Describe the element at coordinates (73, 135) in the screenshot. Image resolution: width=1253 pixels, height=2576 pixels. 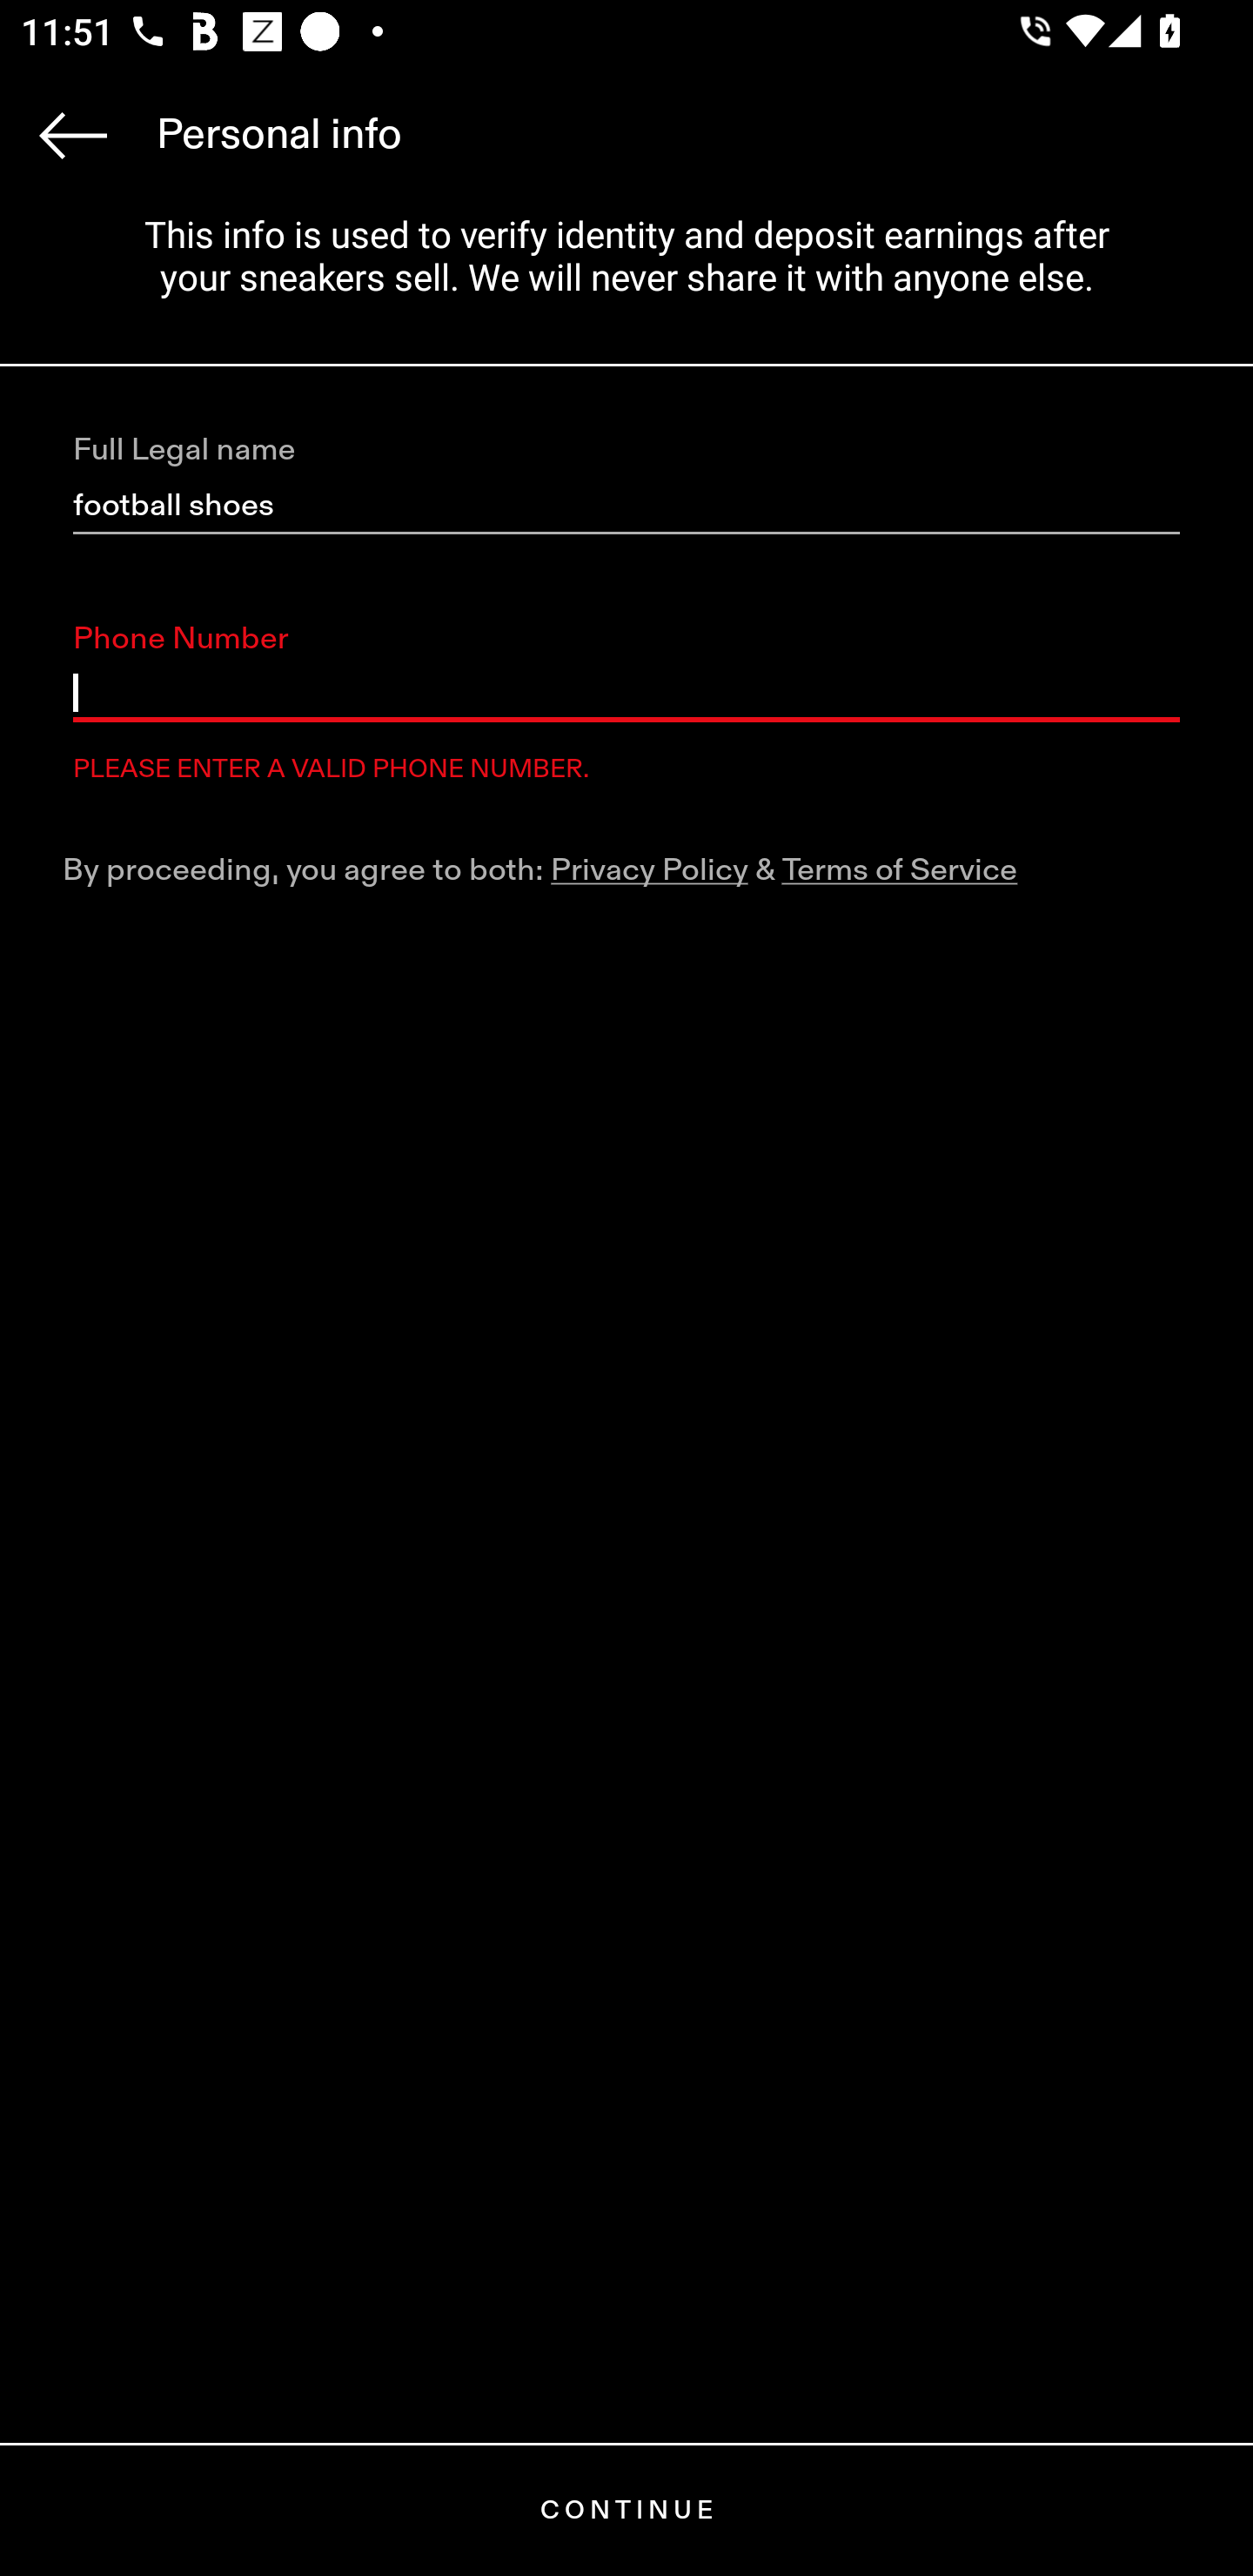
I see `Navigate up` at that location.